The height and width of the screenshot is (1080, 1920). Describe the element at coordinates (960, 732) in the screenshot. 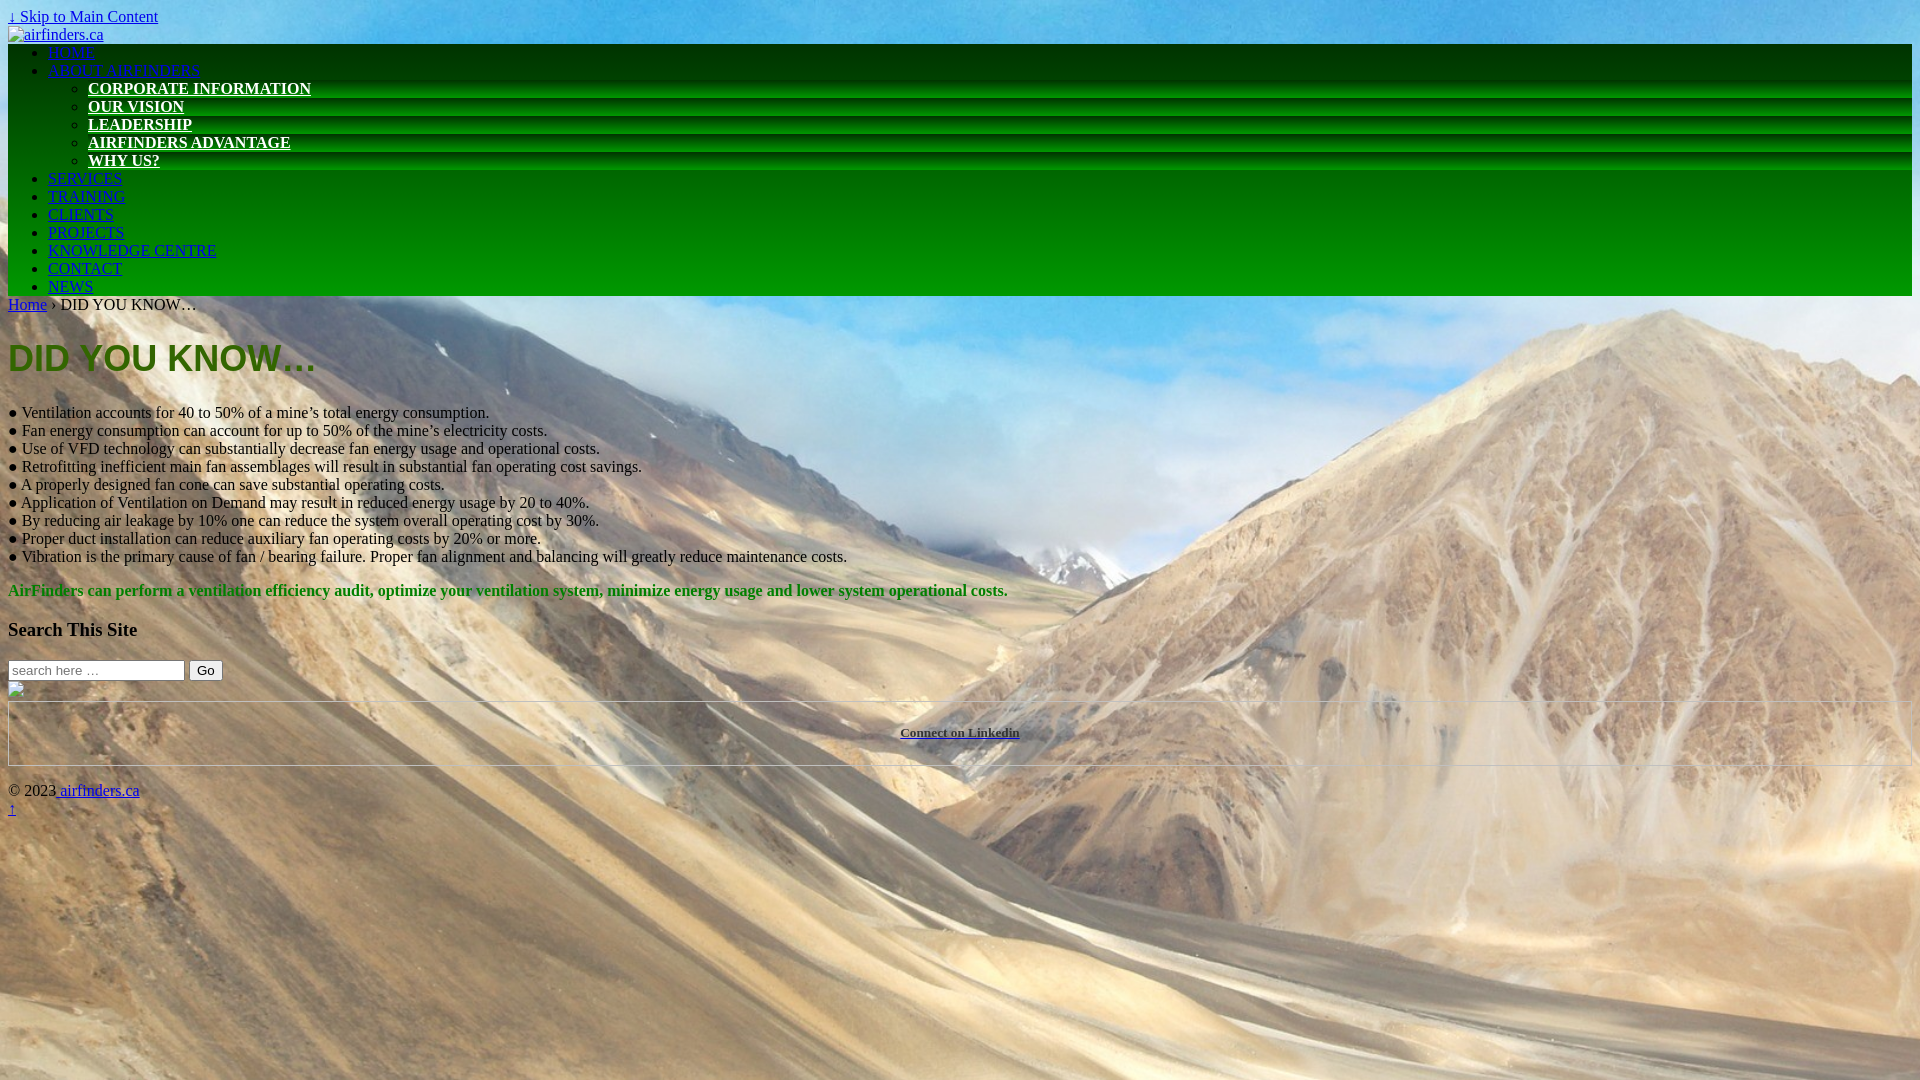

I see `Connect on Linkedin` at that location.